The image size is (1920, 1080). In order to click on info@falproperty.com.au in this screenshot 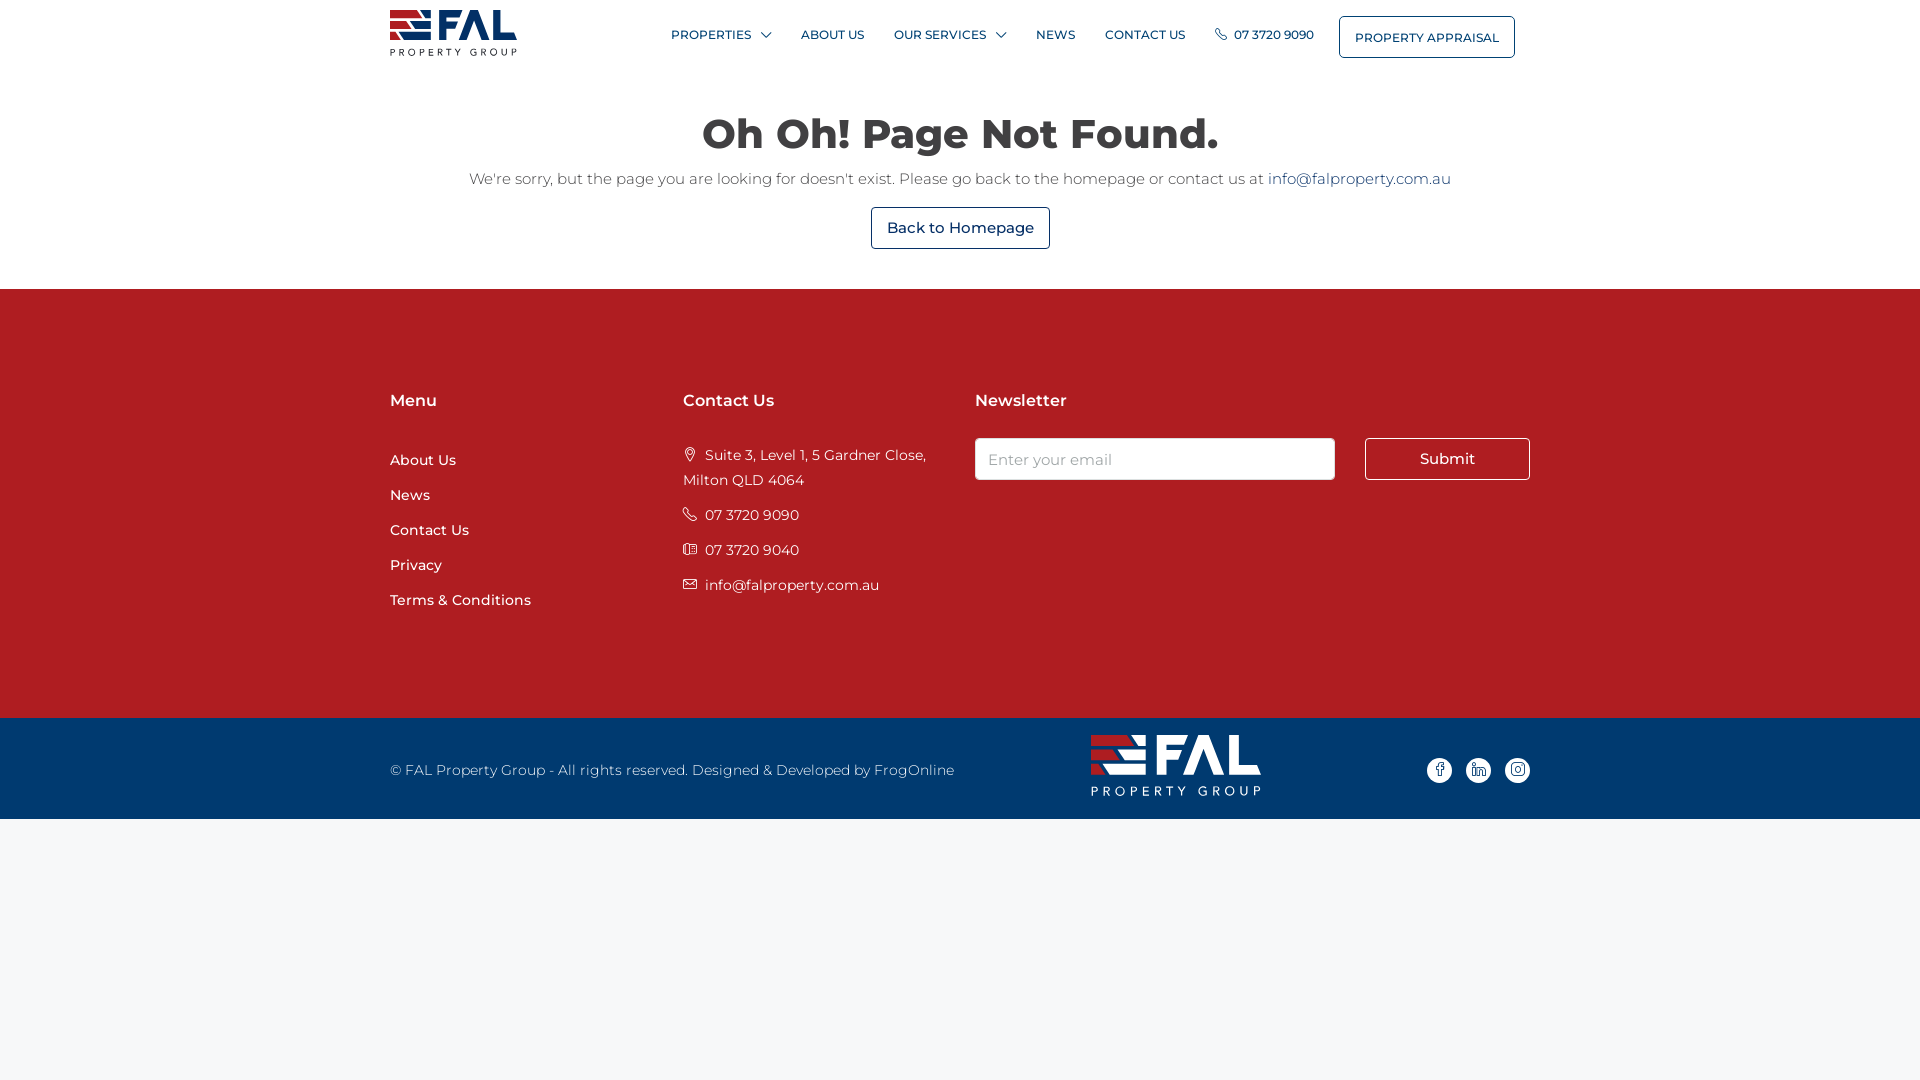, I will do `click(791, 585)`.